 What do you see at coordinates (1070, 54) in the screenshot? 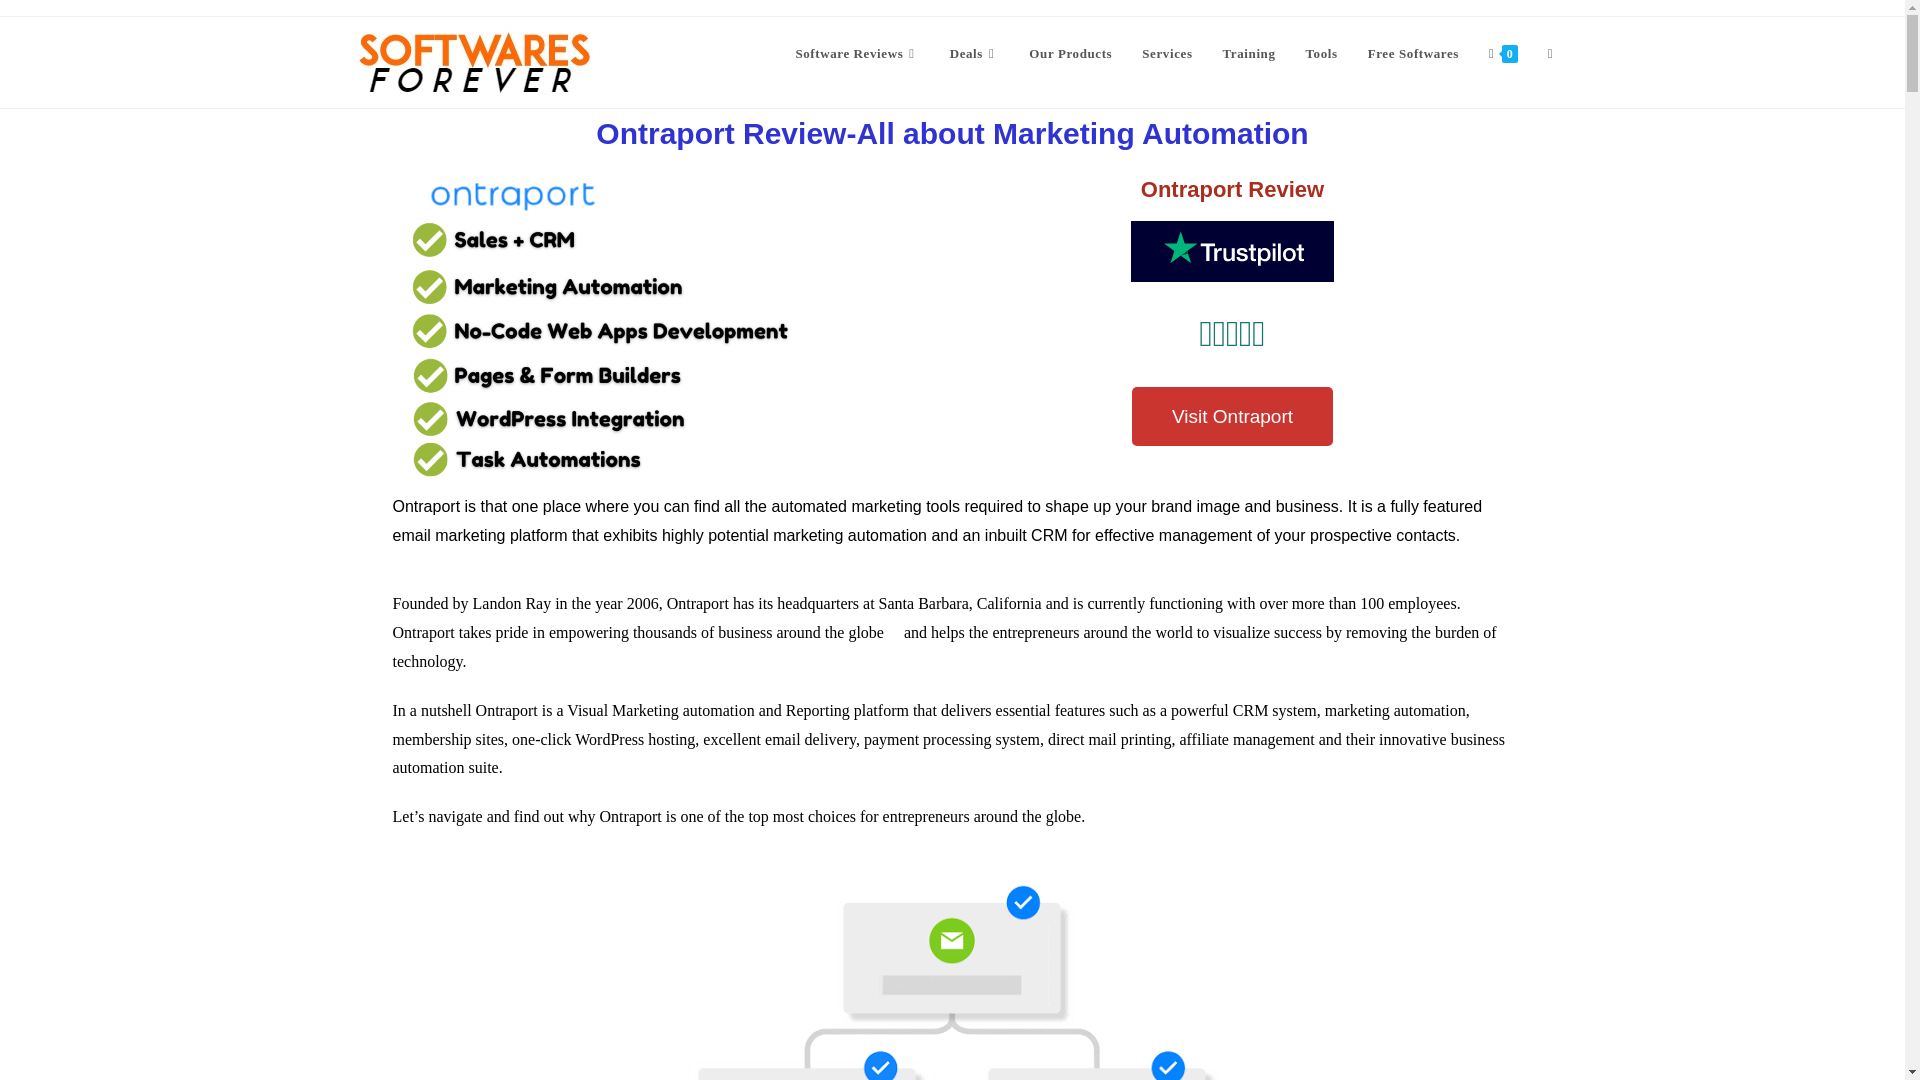
I see `Our Products` at bounding box center [1070, 54].